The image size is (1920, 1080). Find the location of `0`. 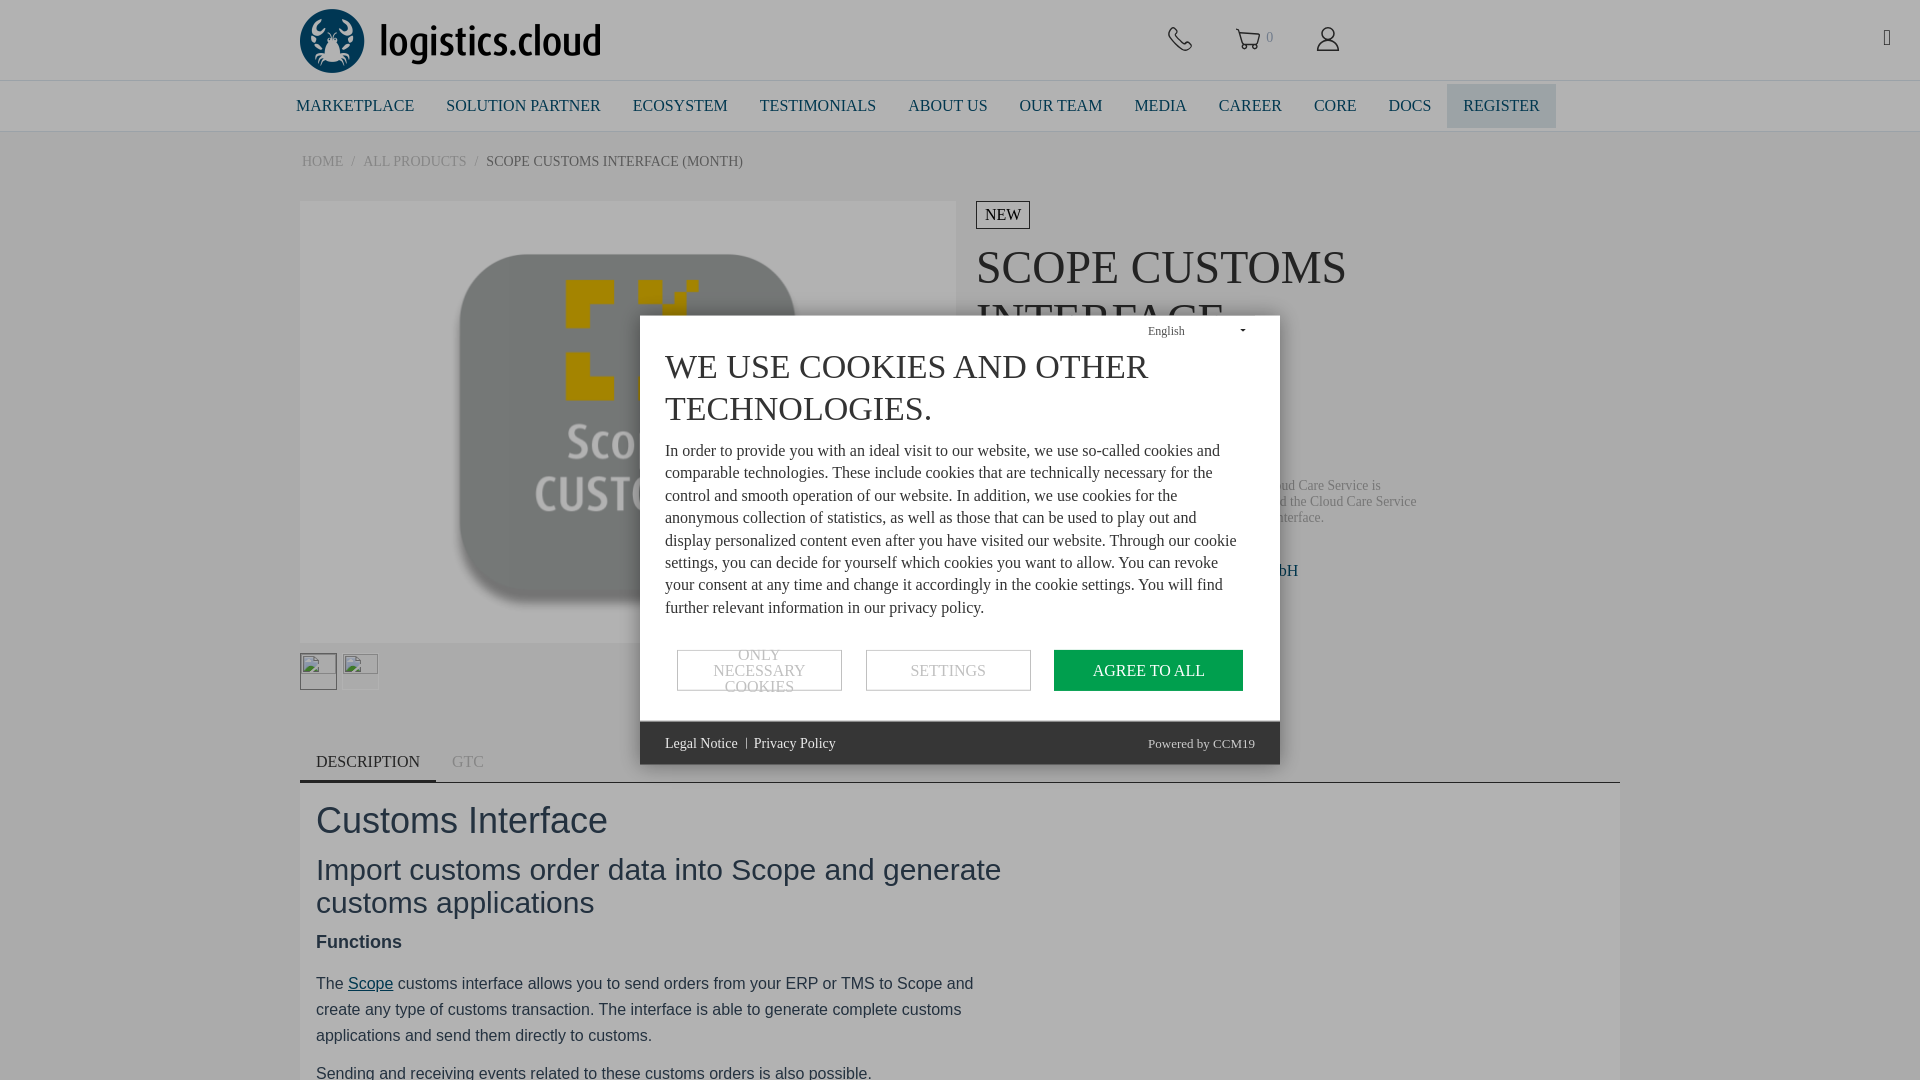

0 is located at coordinates (1255, 38).